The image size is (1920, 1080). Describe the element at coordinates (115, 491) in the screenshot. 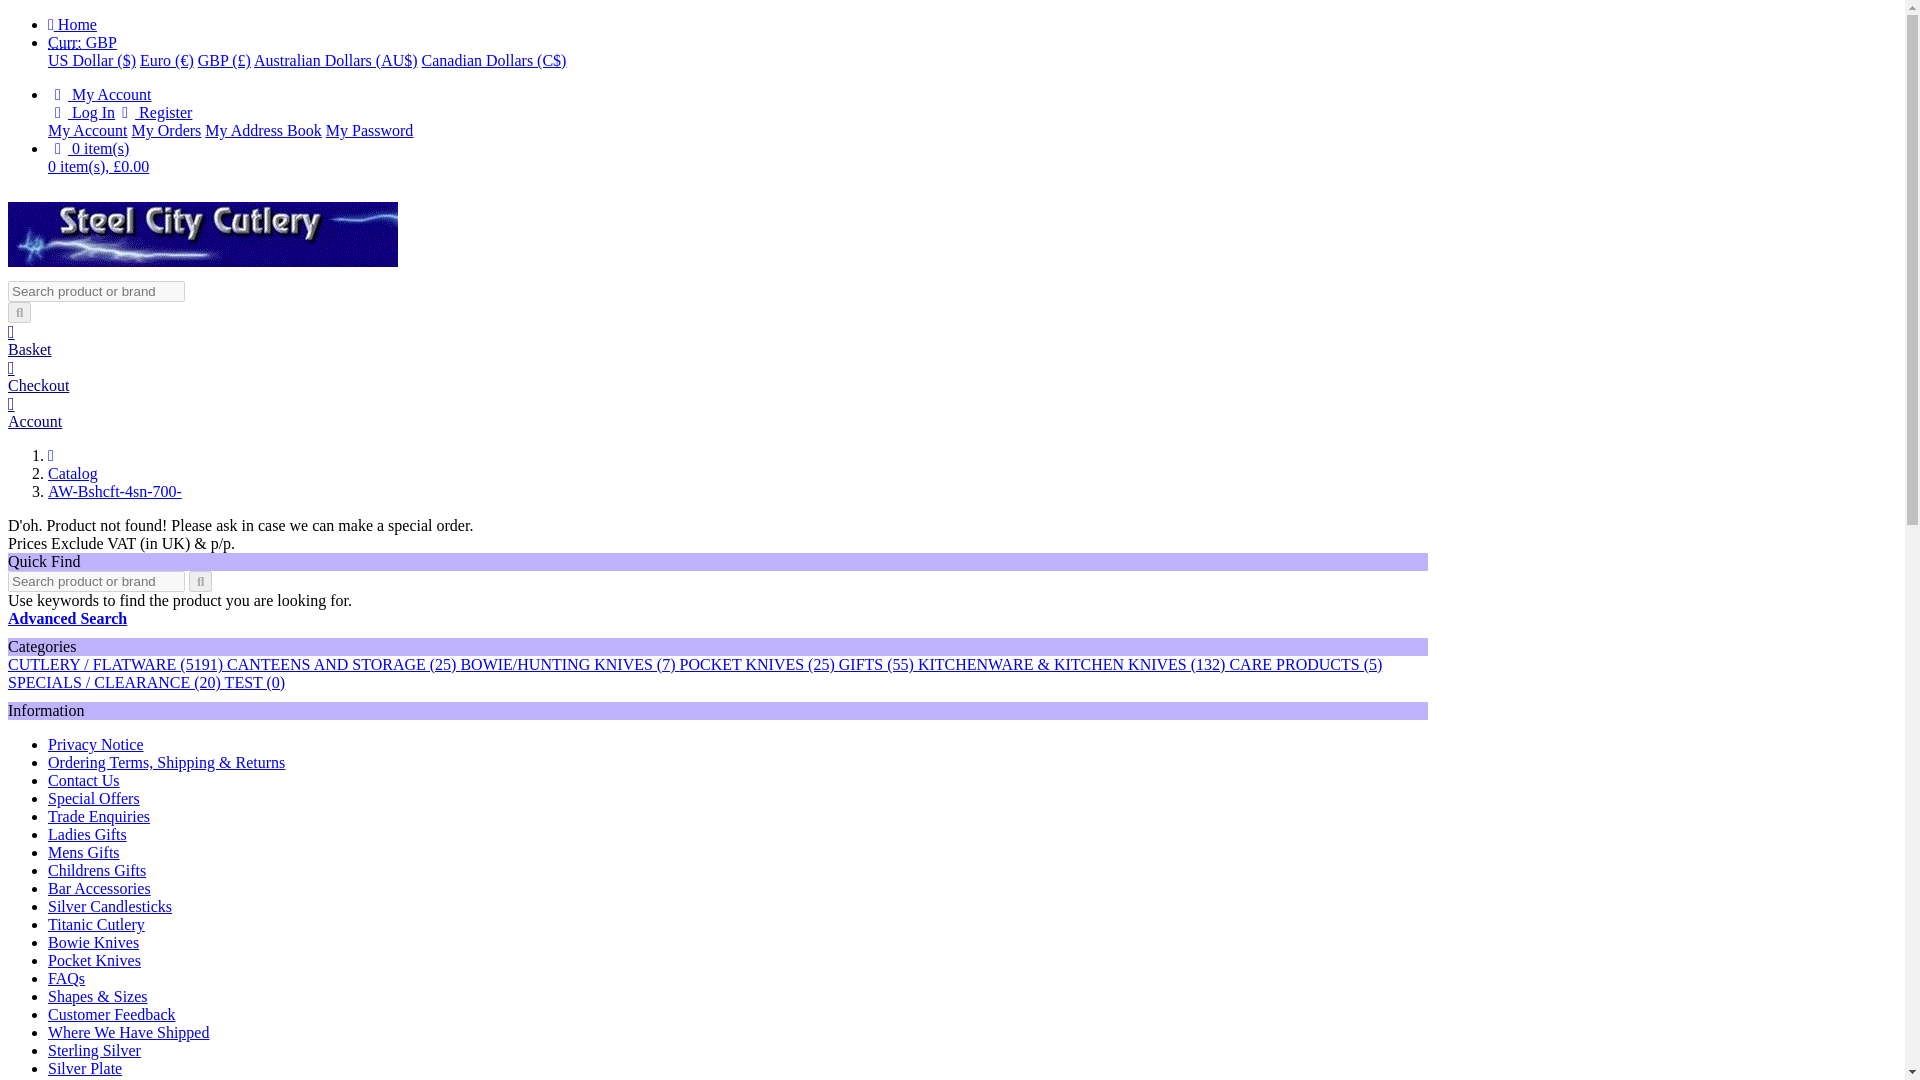

I see `AW-Bshcft-4sn-700-` at that location.